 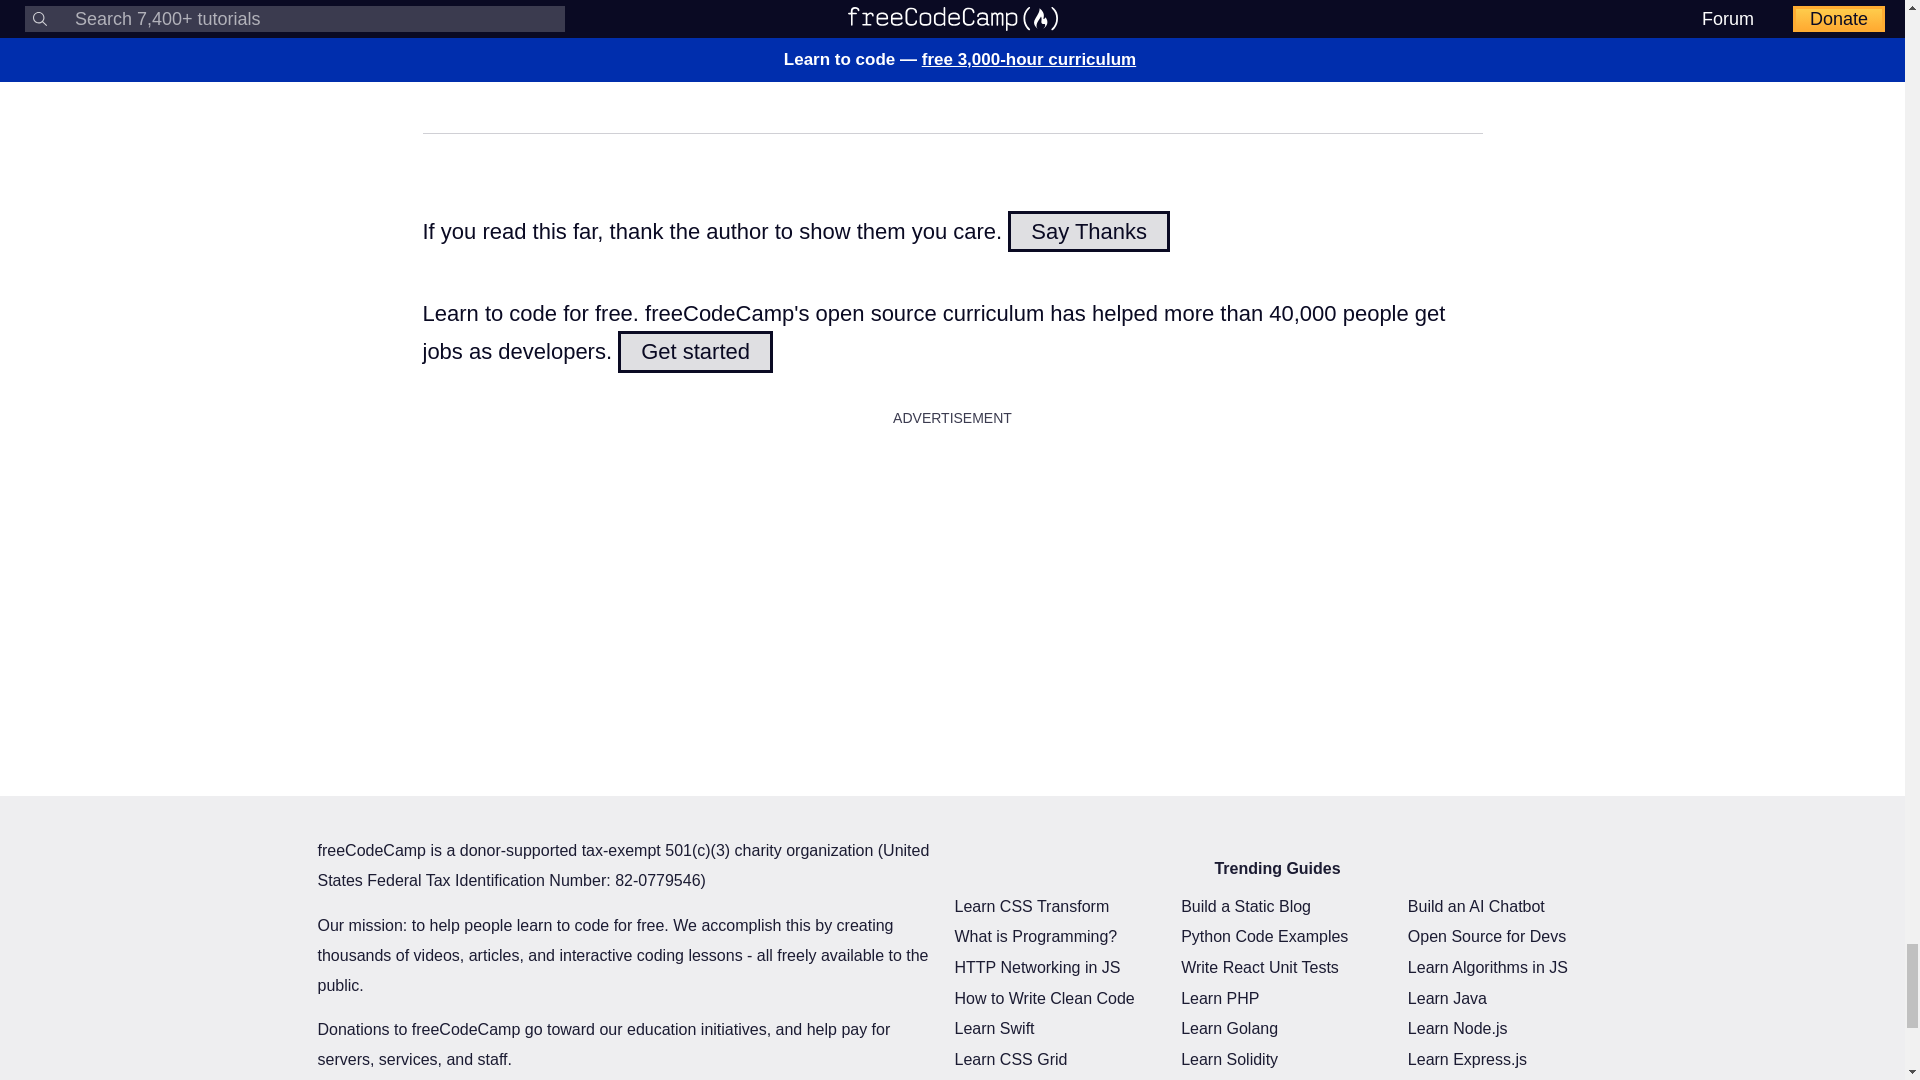 I want to click on Say Thanks, so click(x=1088, y=230).